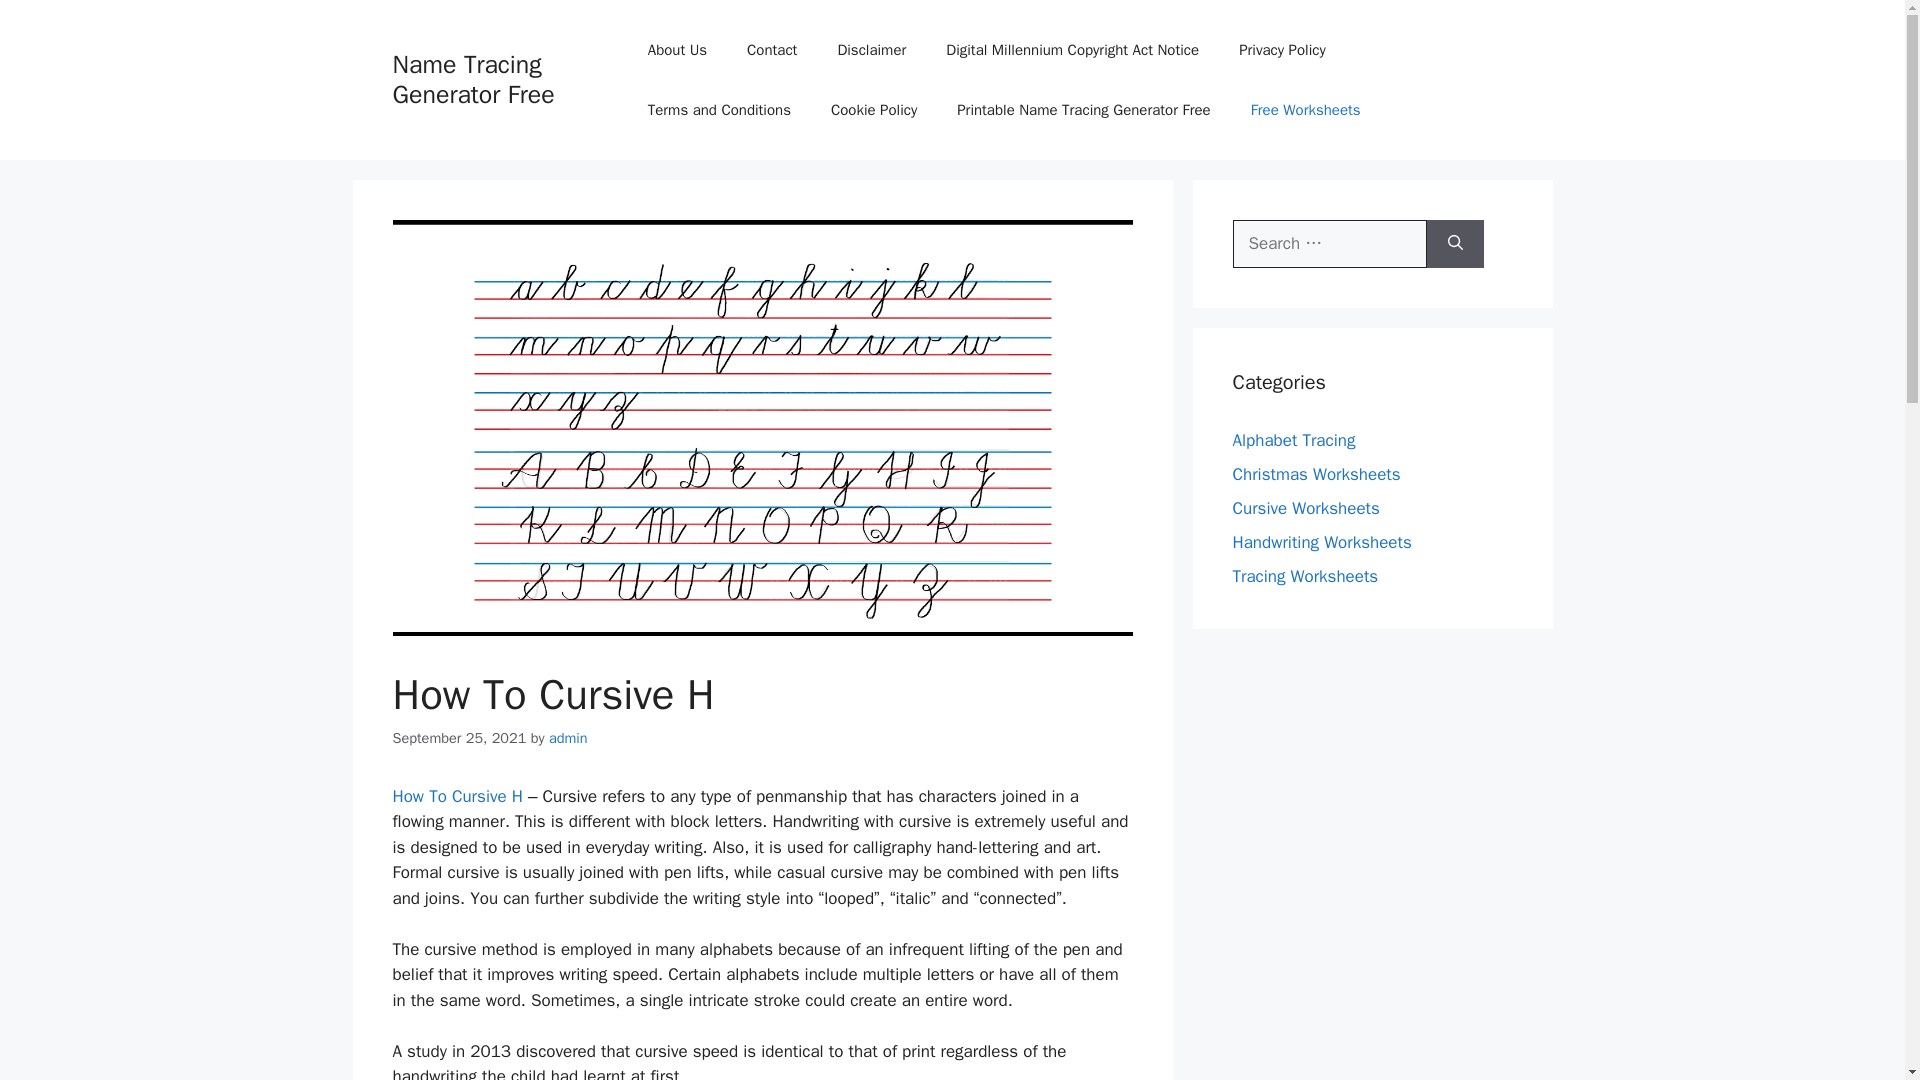  I want to click on Disclaimer, so click(871, 50).